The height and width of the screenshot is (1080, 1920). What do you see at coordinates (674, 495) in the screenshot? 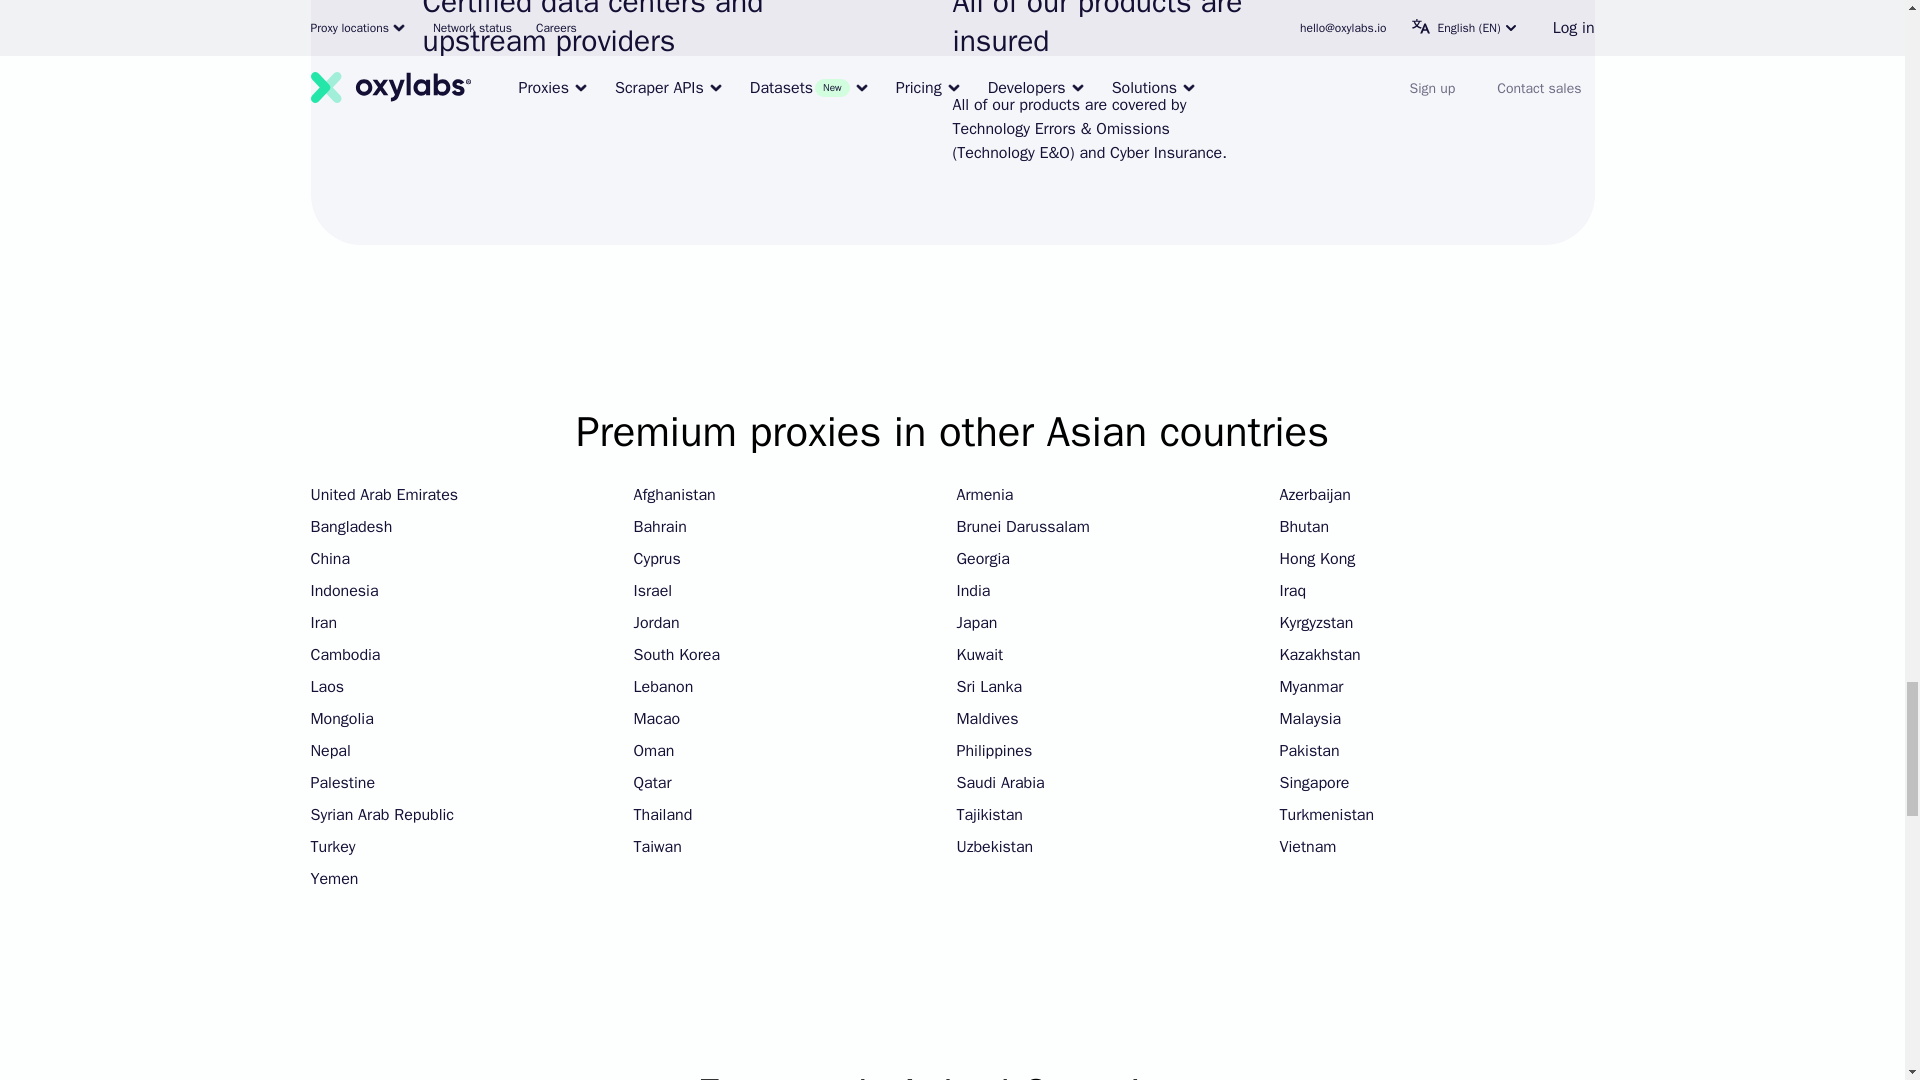
I see `Afghanistan` at bounding box center [674, 495].